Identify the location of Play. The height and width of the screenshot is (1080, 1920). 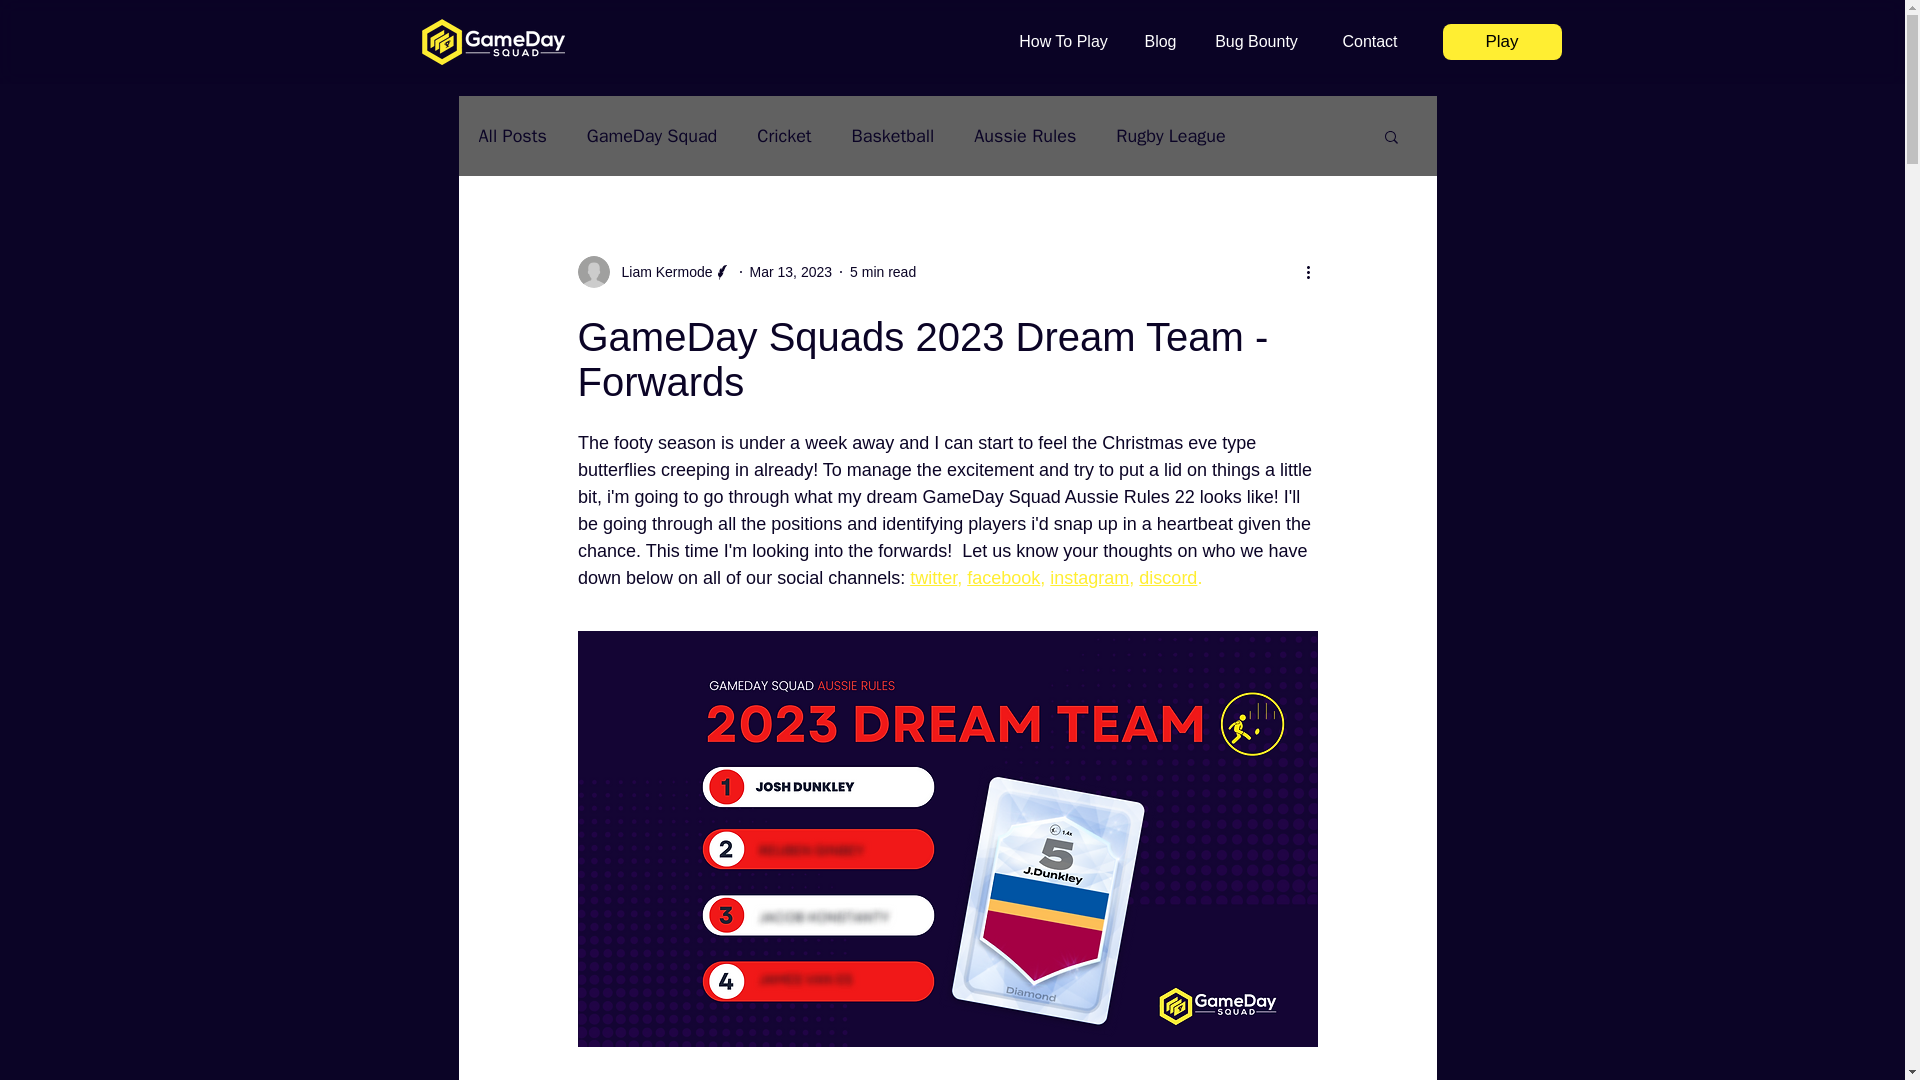
(1500, 42).